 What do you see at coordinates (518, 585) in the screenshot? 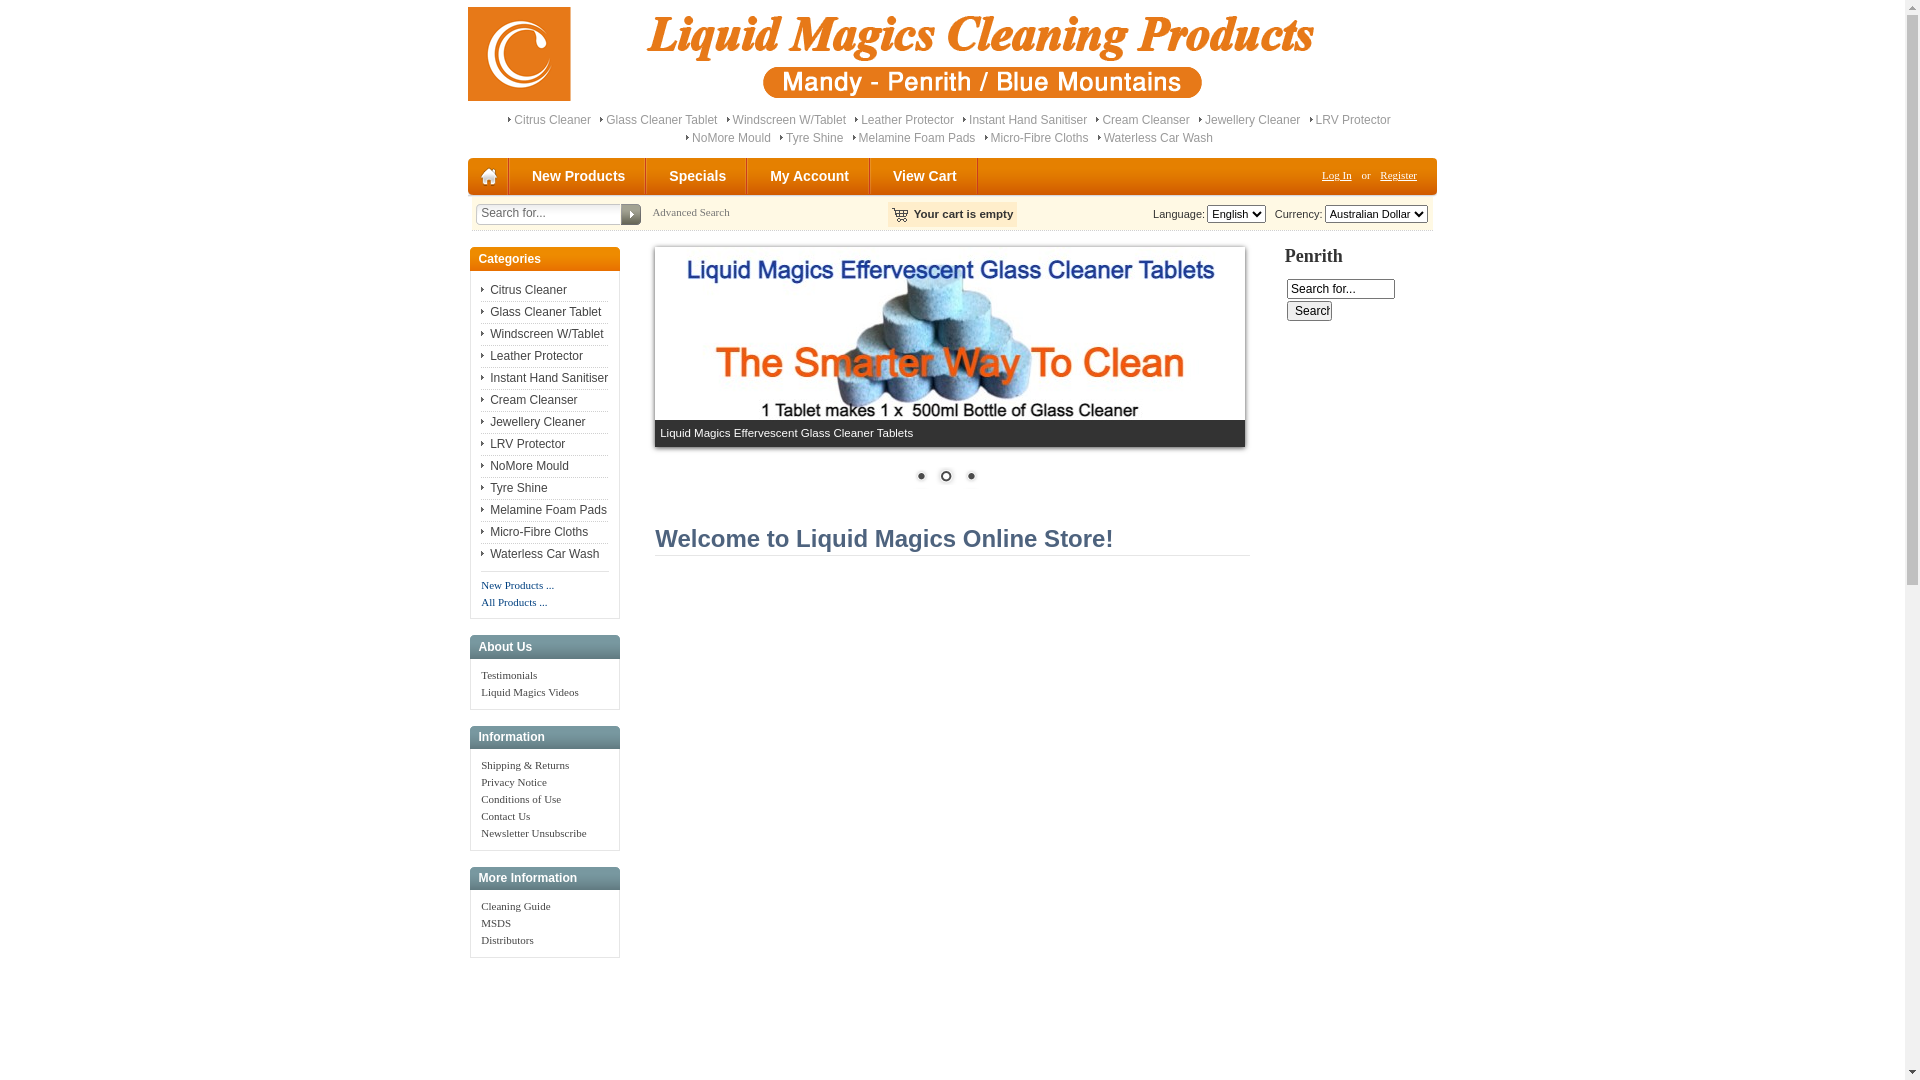
I see `New Products ...` at bounding box center [518, 585].